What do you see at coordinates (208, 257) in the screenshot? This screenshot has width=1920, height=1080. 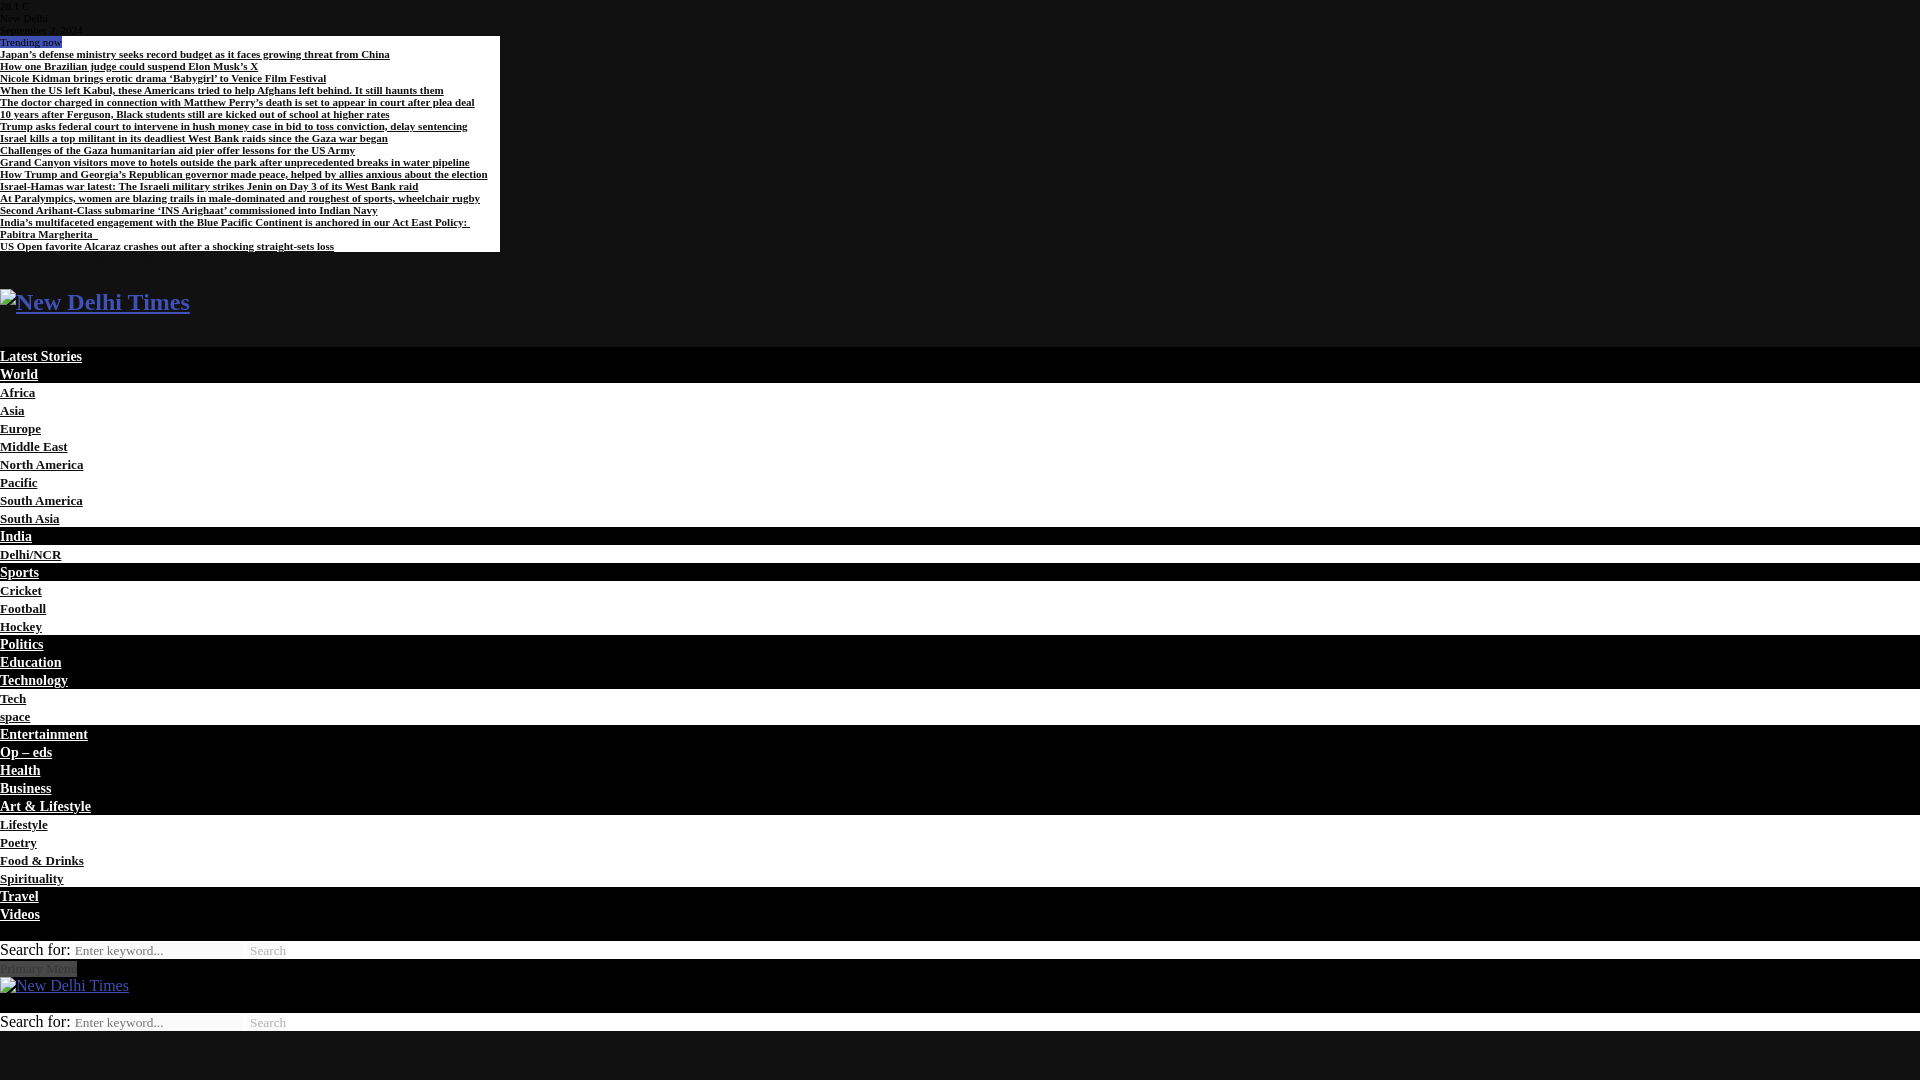 I see `Email` at bounding box center [208, 257].